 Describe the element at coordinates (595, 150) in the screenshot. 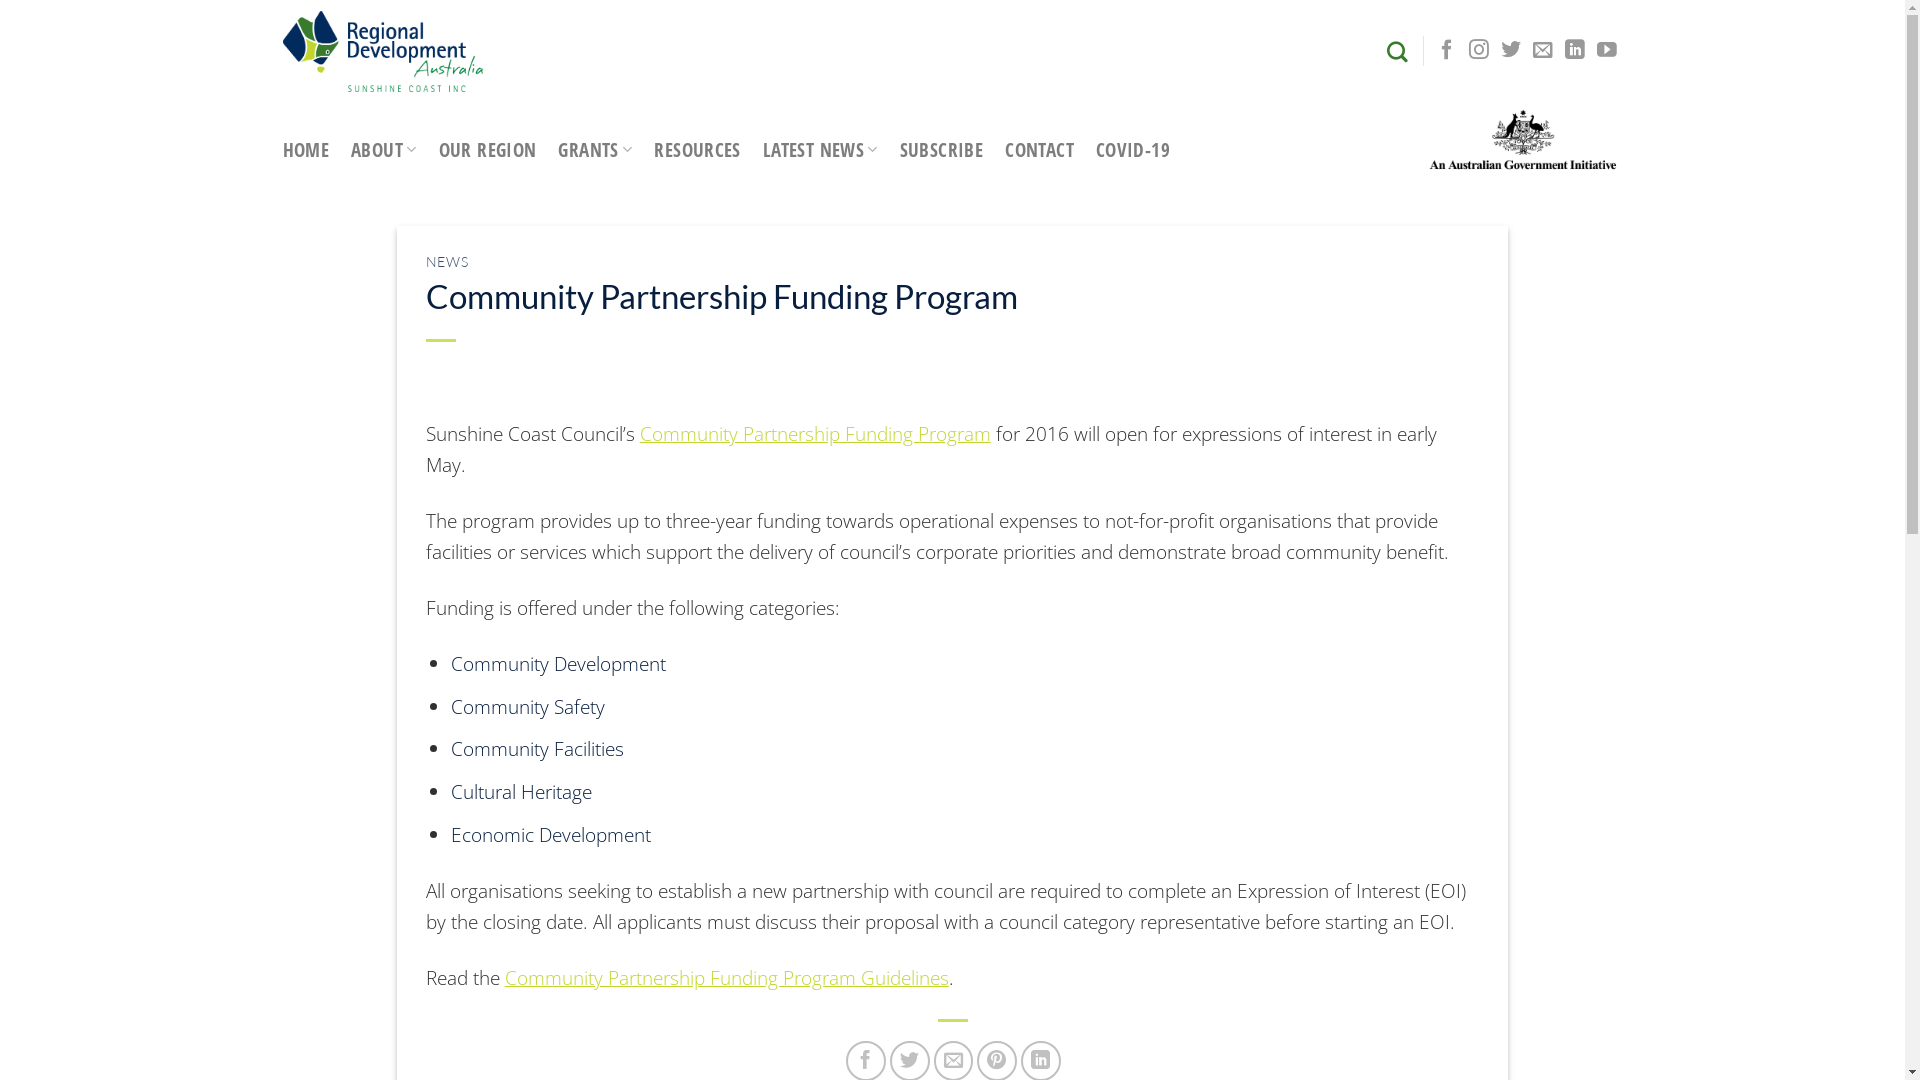

I see `GRANTS` at that location.